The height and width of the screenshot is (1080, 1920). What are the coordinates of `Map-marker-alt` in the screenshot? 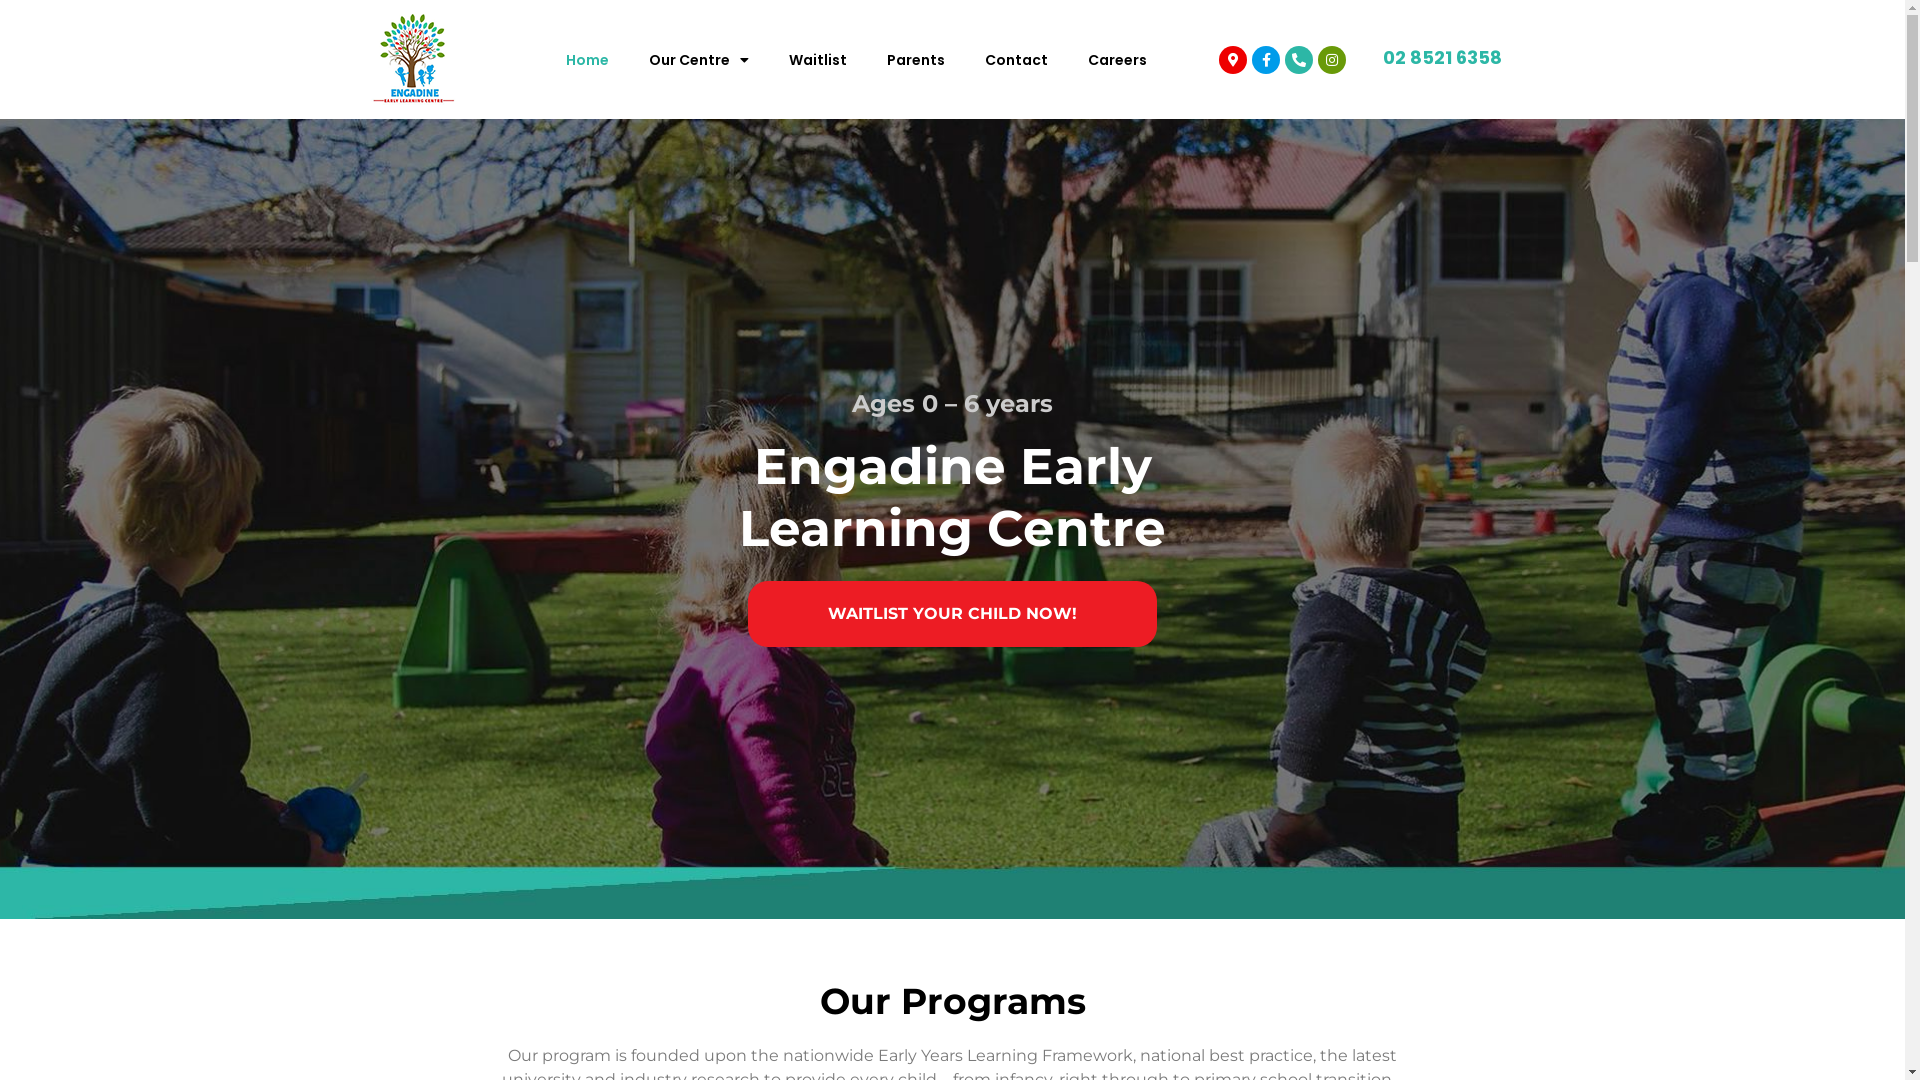 It's located at (1233, 60).